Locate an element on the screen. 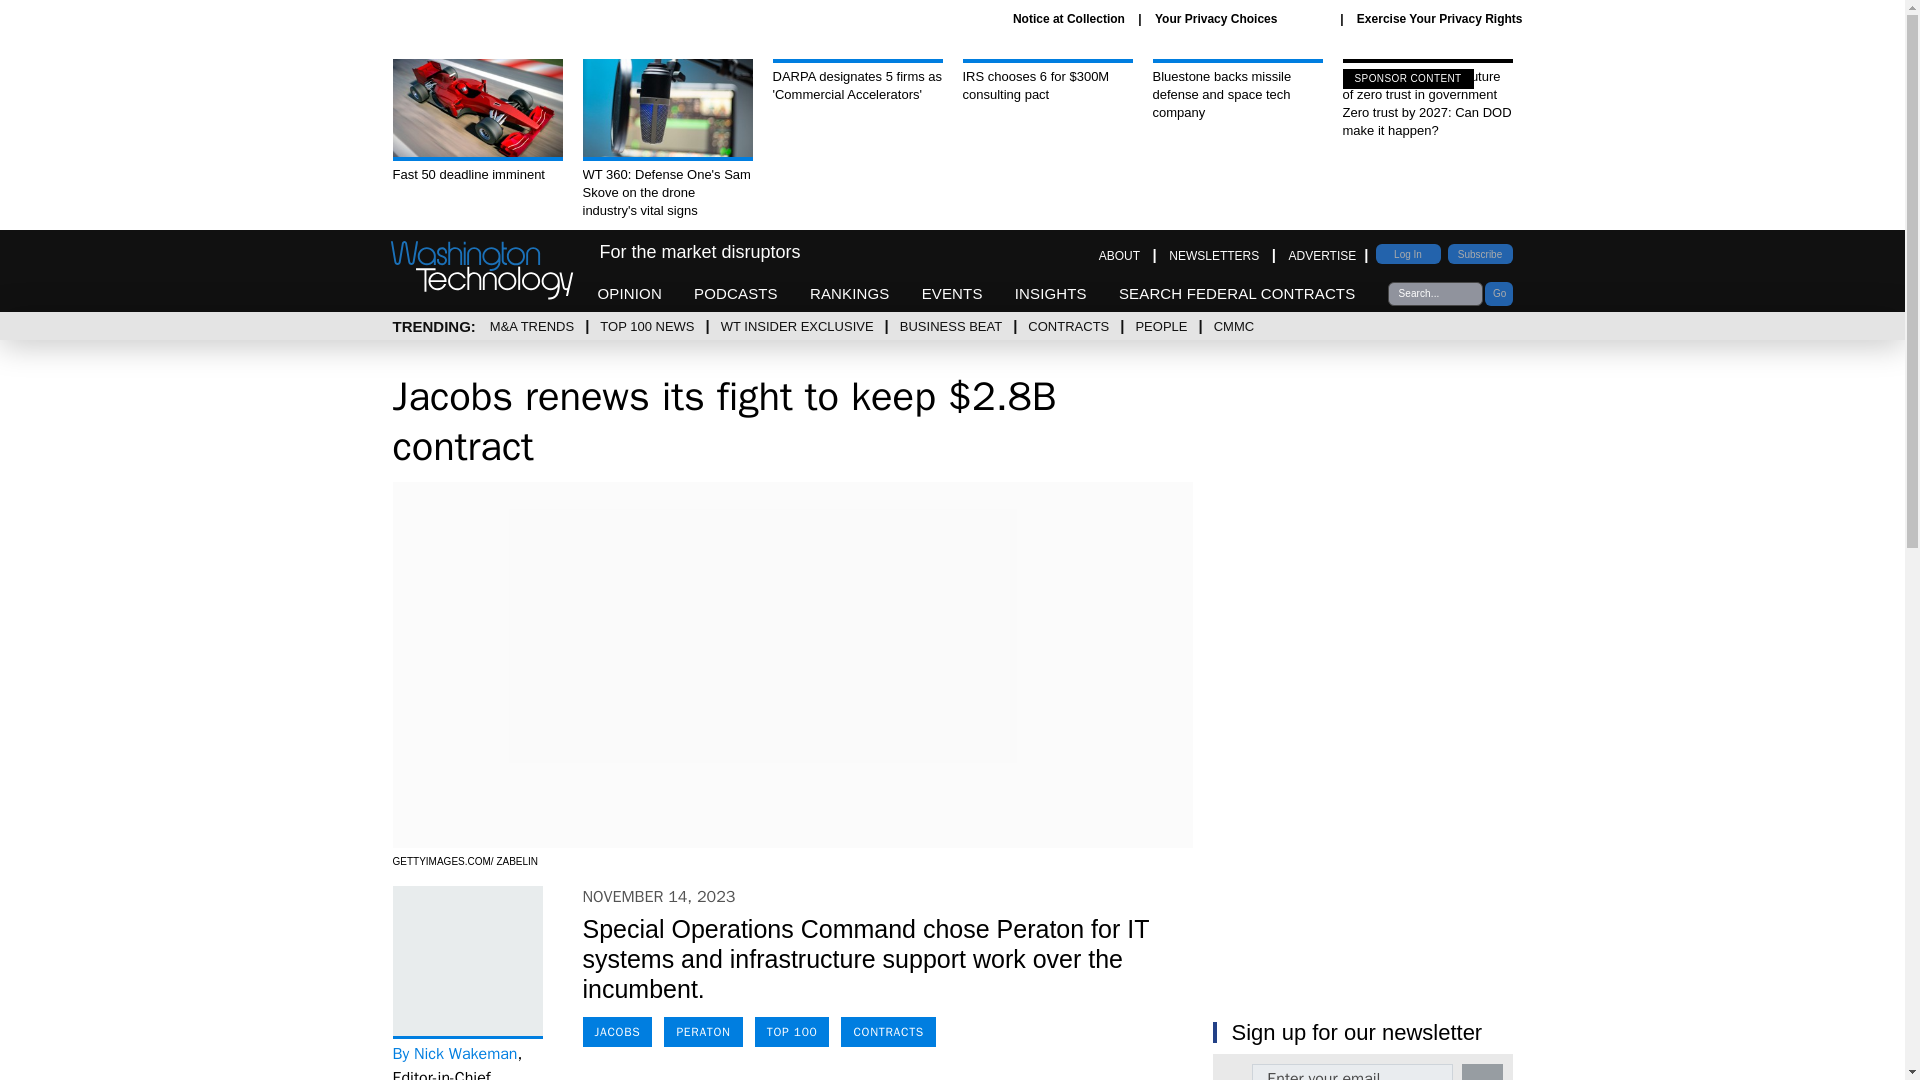 The width and height of the screenshot is (1920, 1080). Exercise Your Privacy Rights is located at coordinates (1440, 18).